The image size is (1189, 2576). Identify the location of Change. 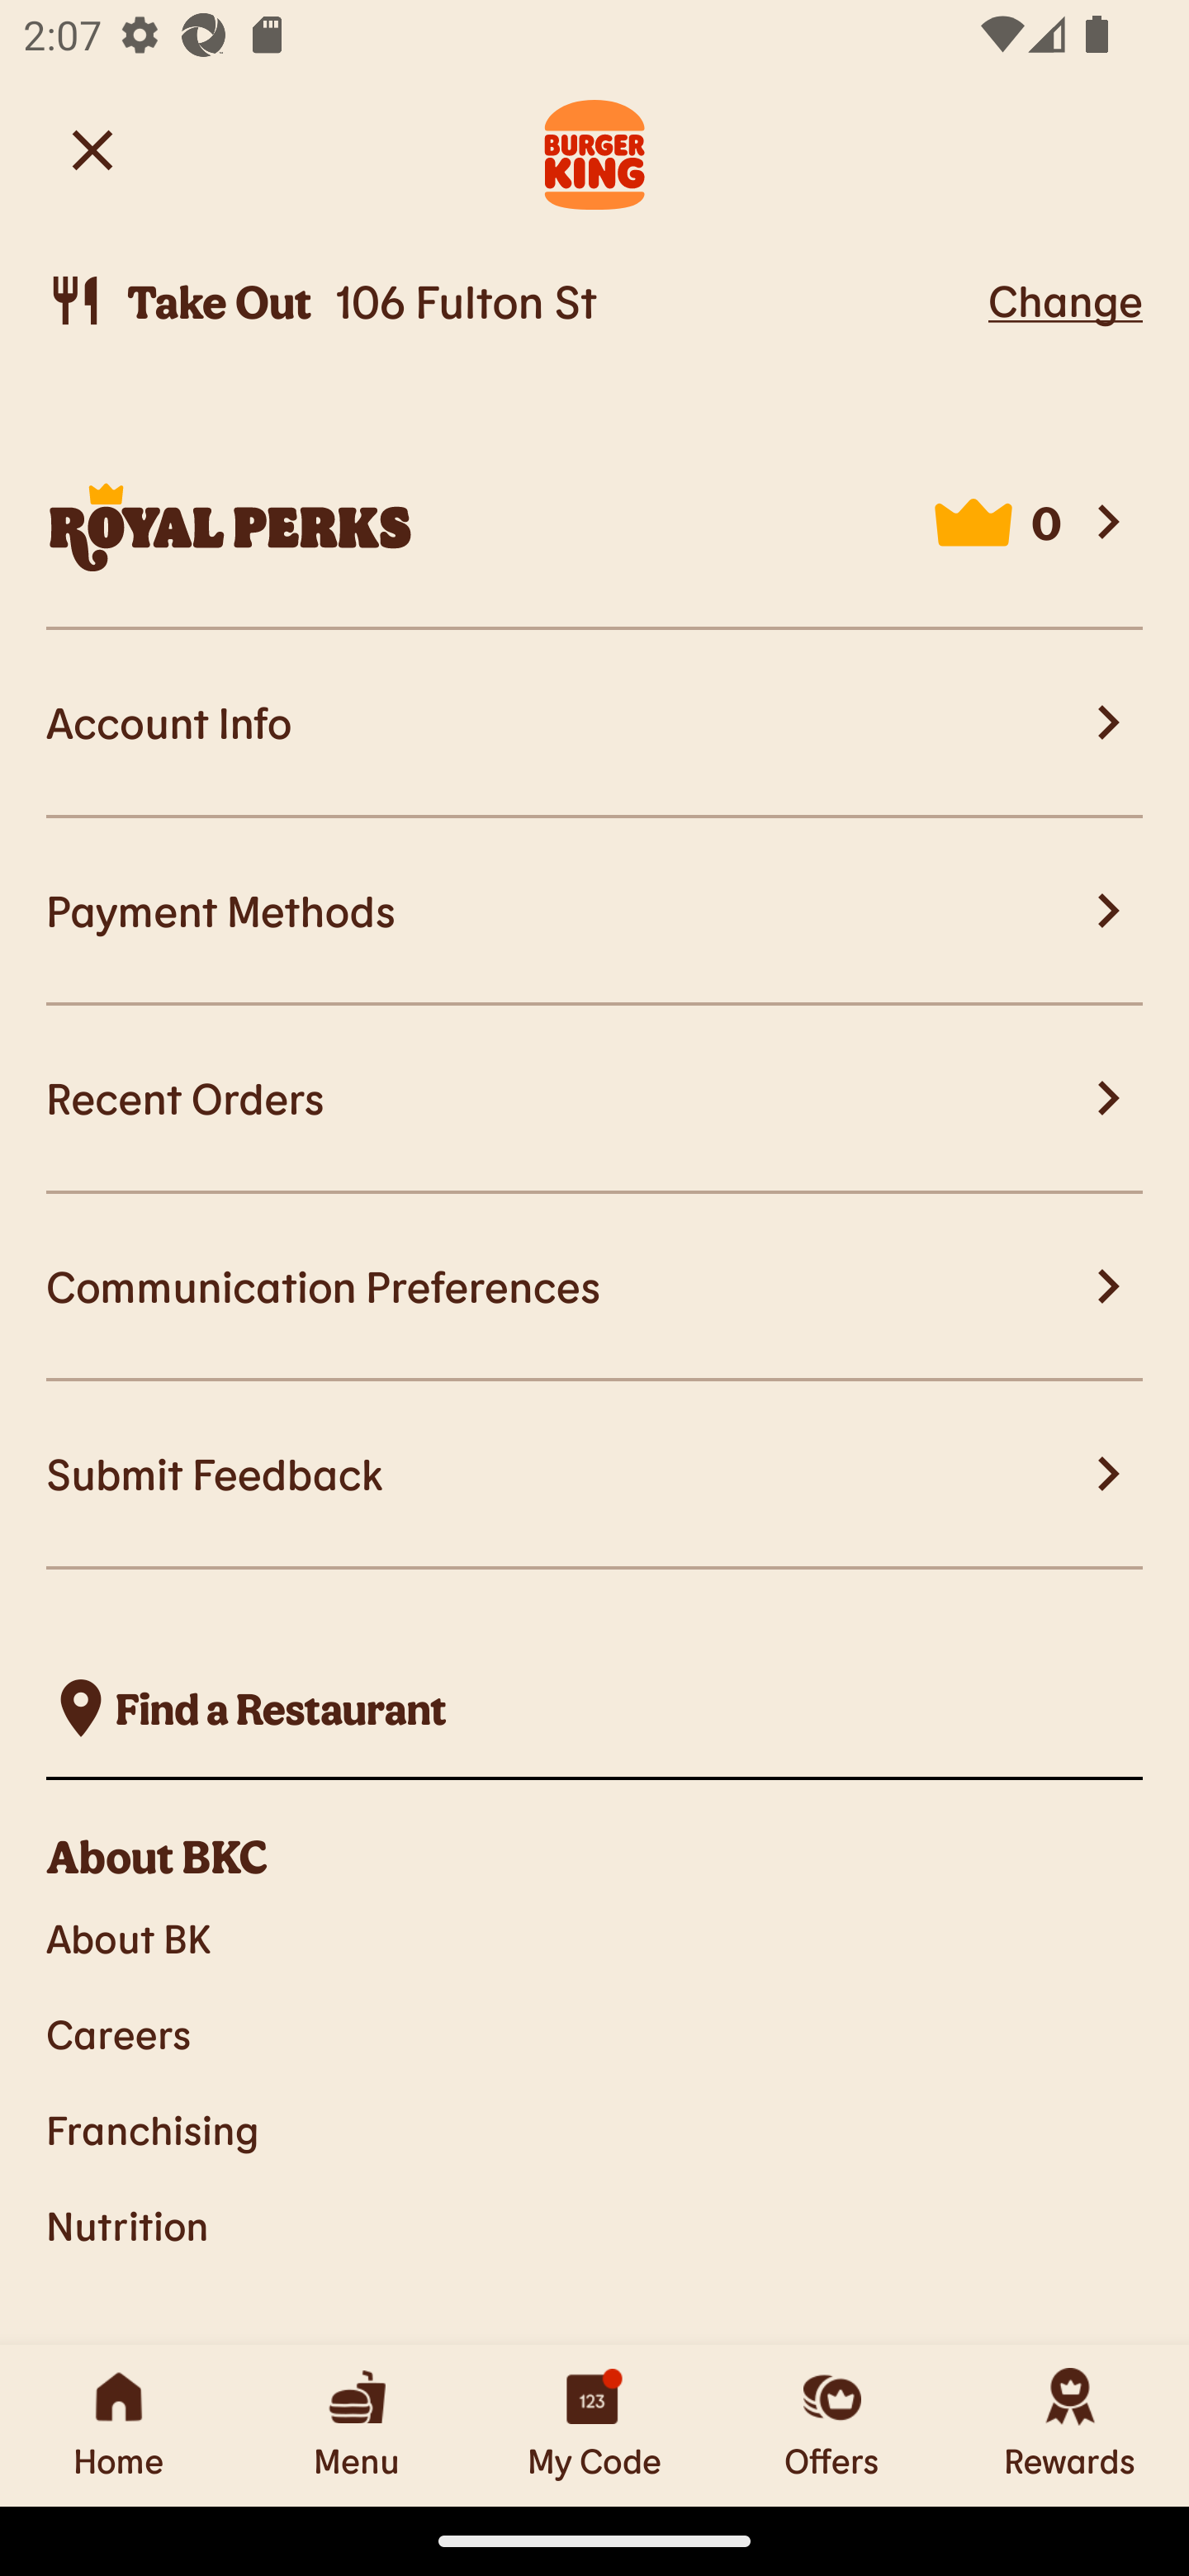
(1065, 300).